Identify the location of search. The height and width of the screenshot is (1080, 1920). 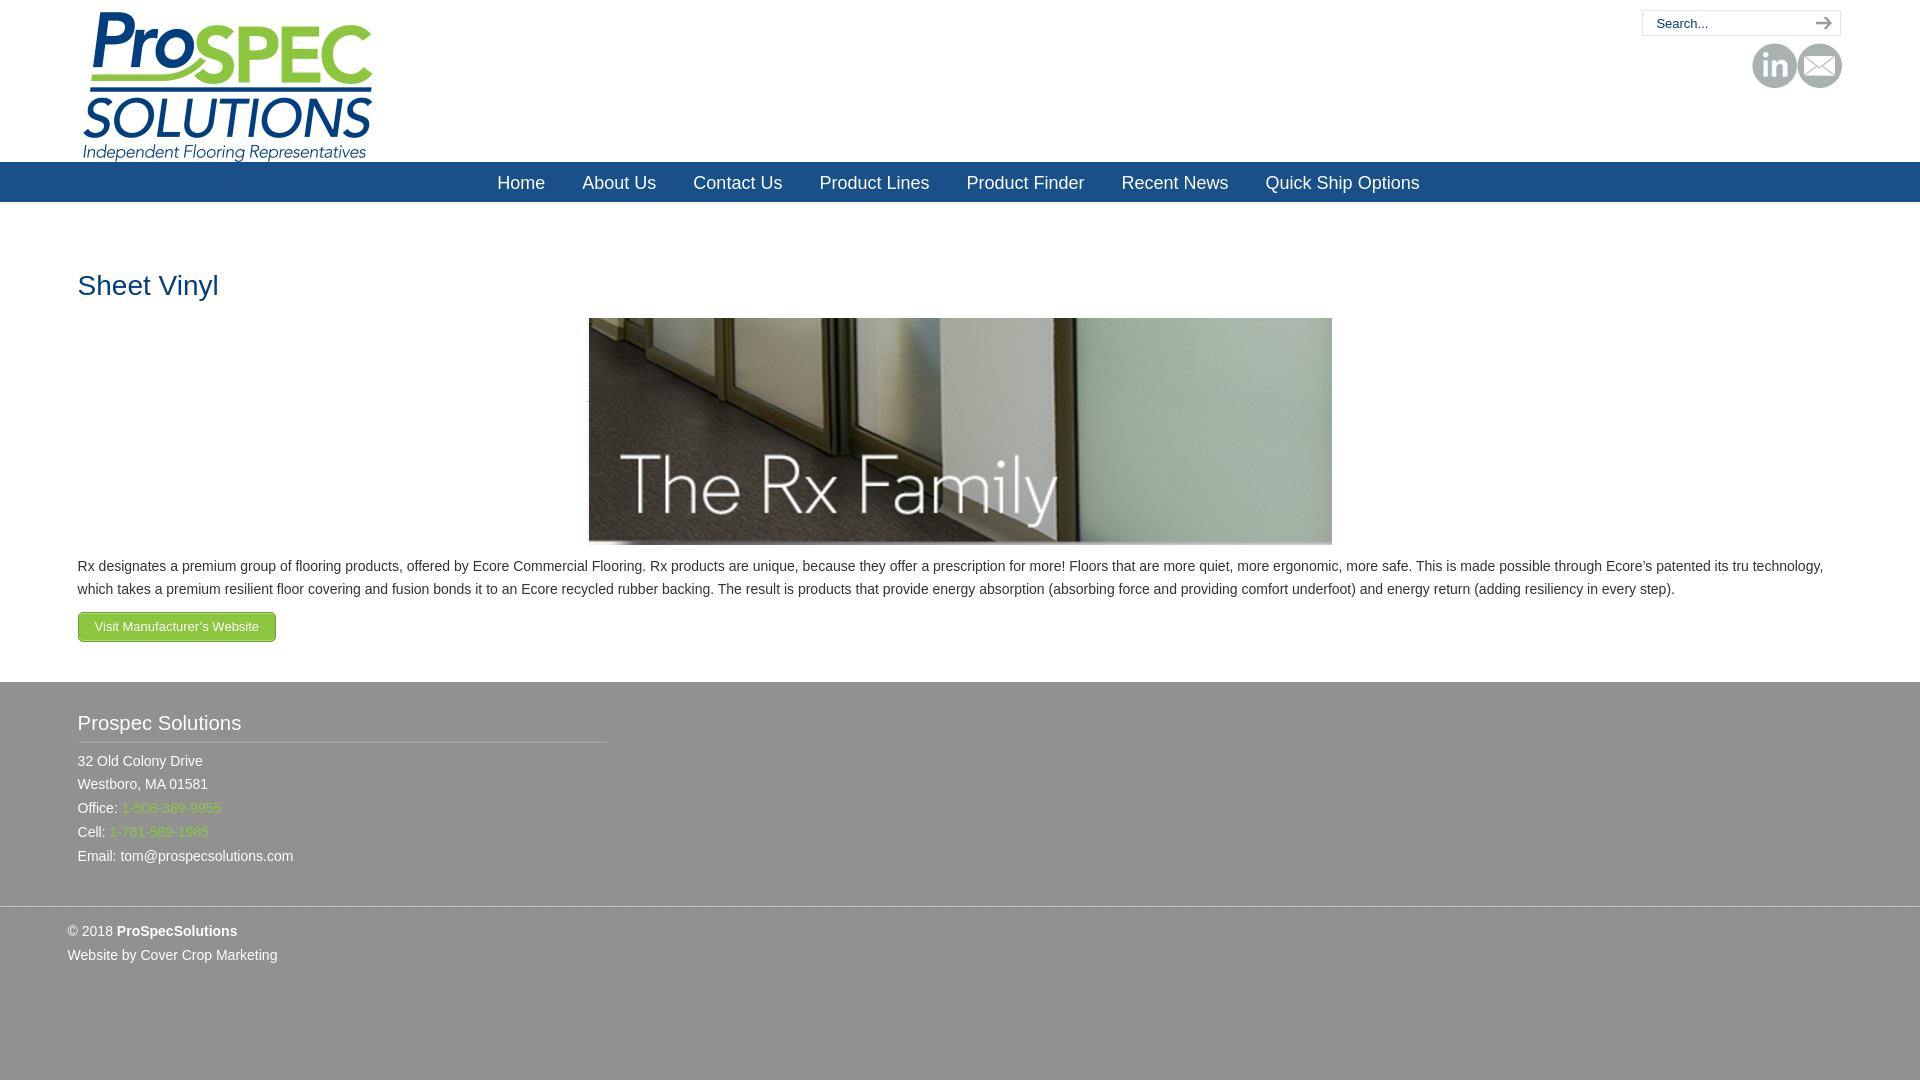
(1820, 22).